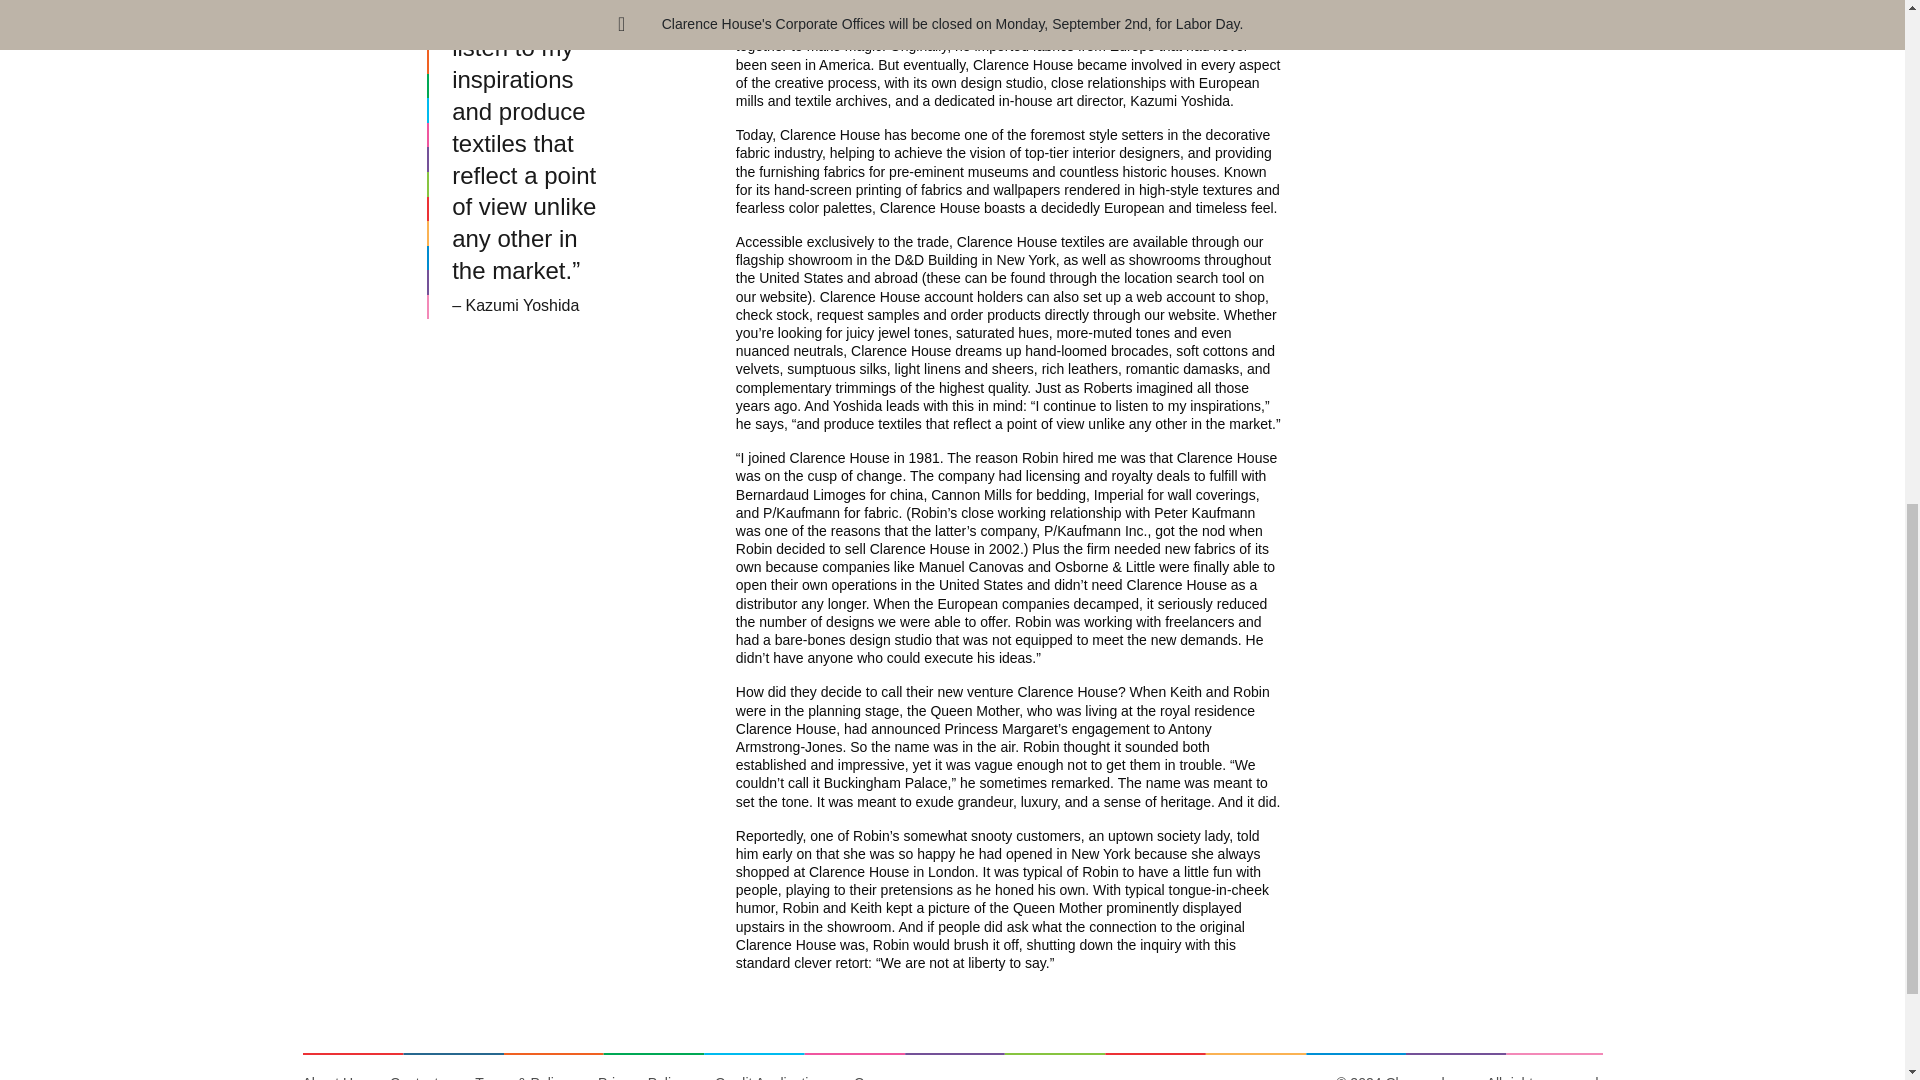 The width and height of the screenshot is (1920, 1080). Describe the element at coordinates (338, 1076) in the screenshot. I see `About Us` at that location.